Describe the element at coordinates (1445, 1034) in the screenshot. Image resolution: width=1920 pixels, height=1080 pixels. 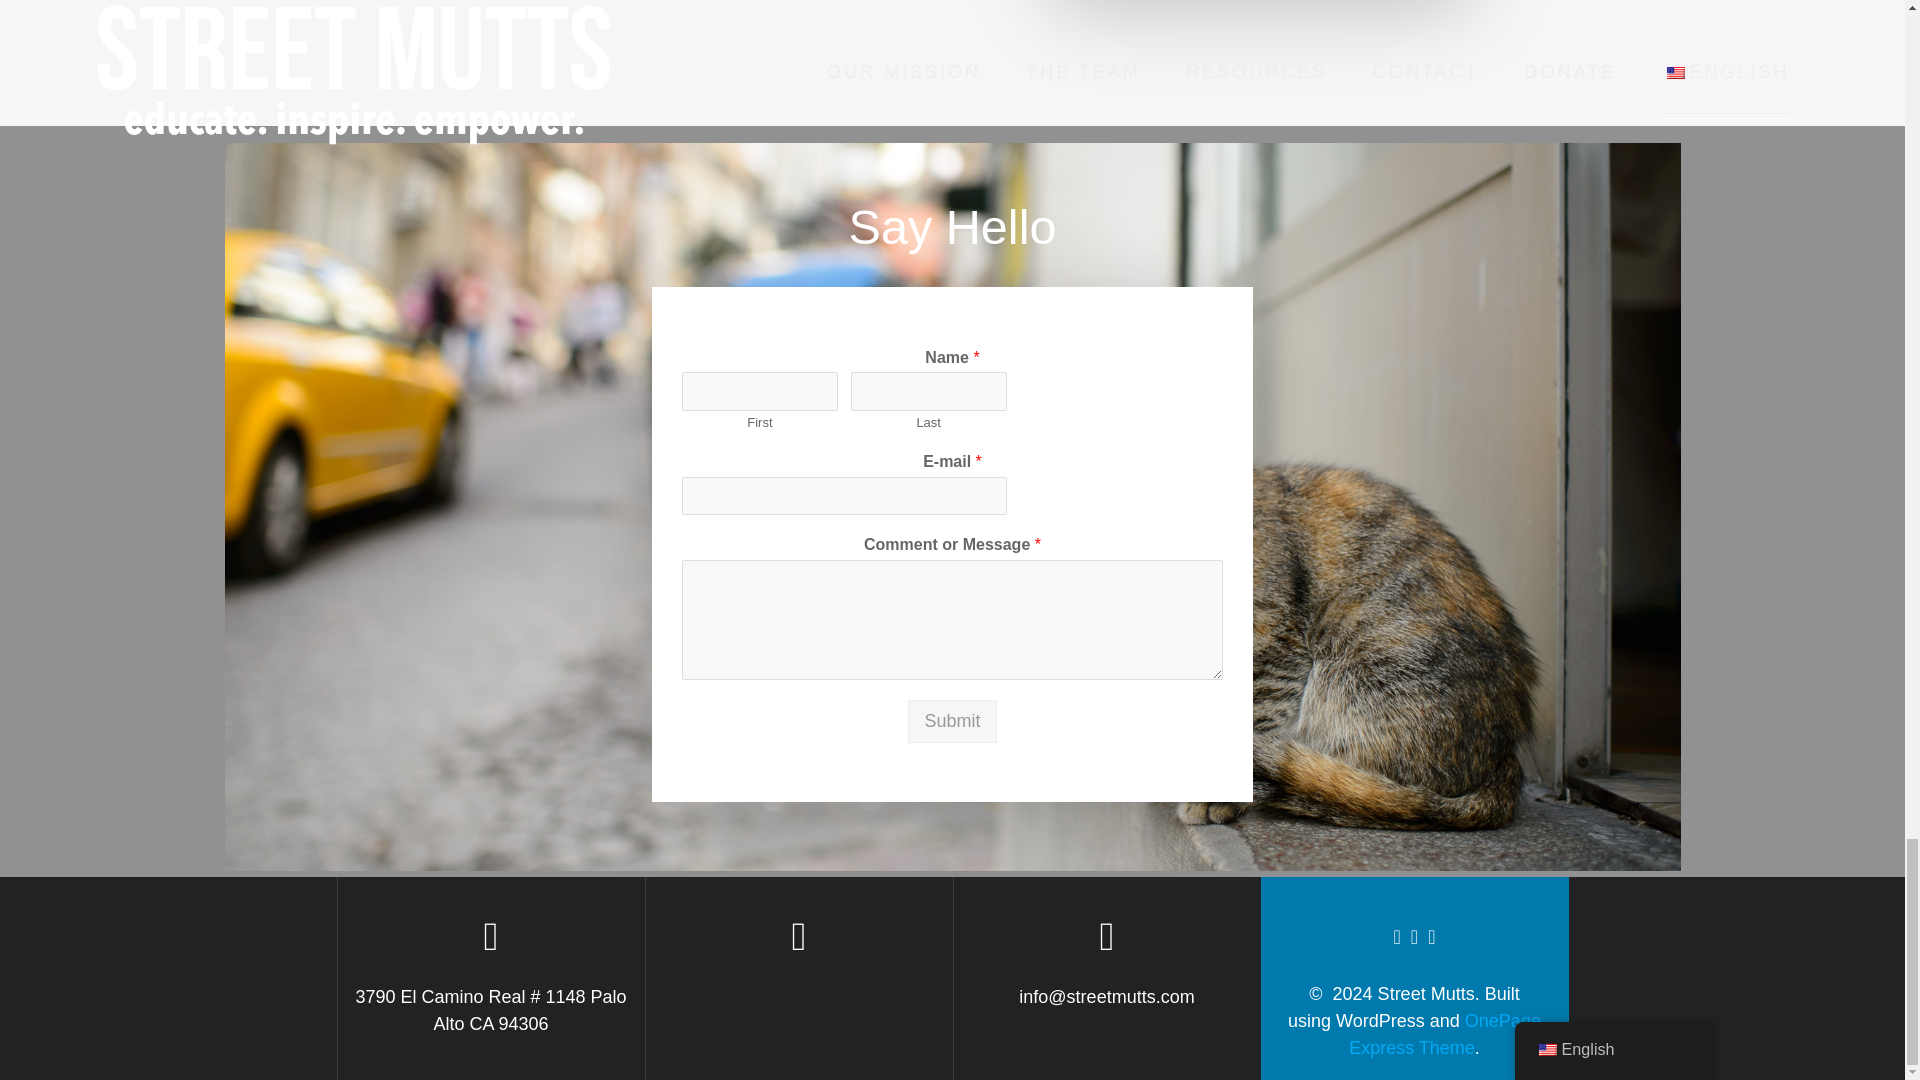
I see `OnePage Express Theme` at that location.